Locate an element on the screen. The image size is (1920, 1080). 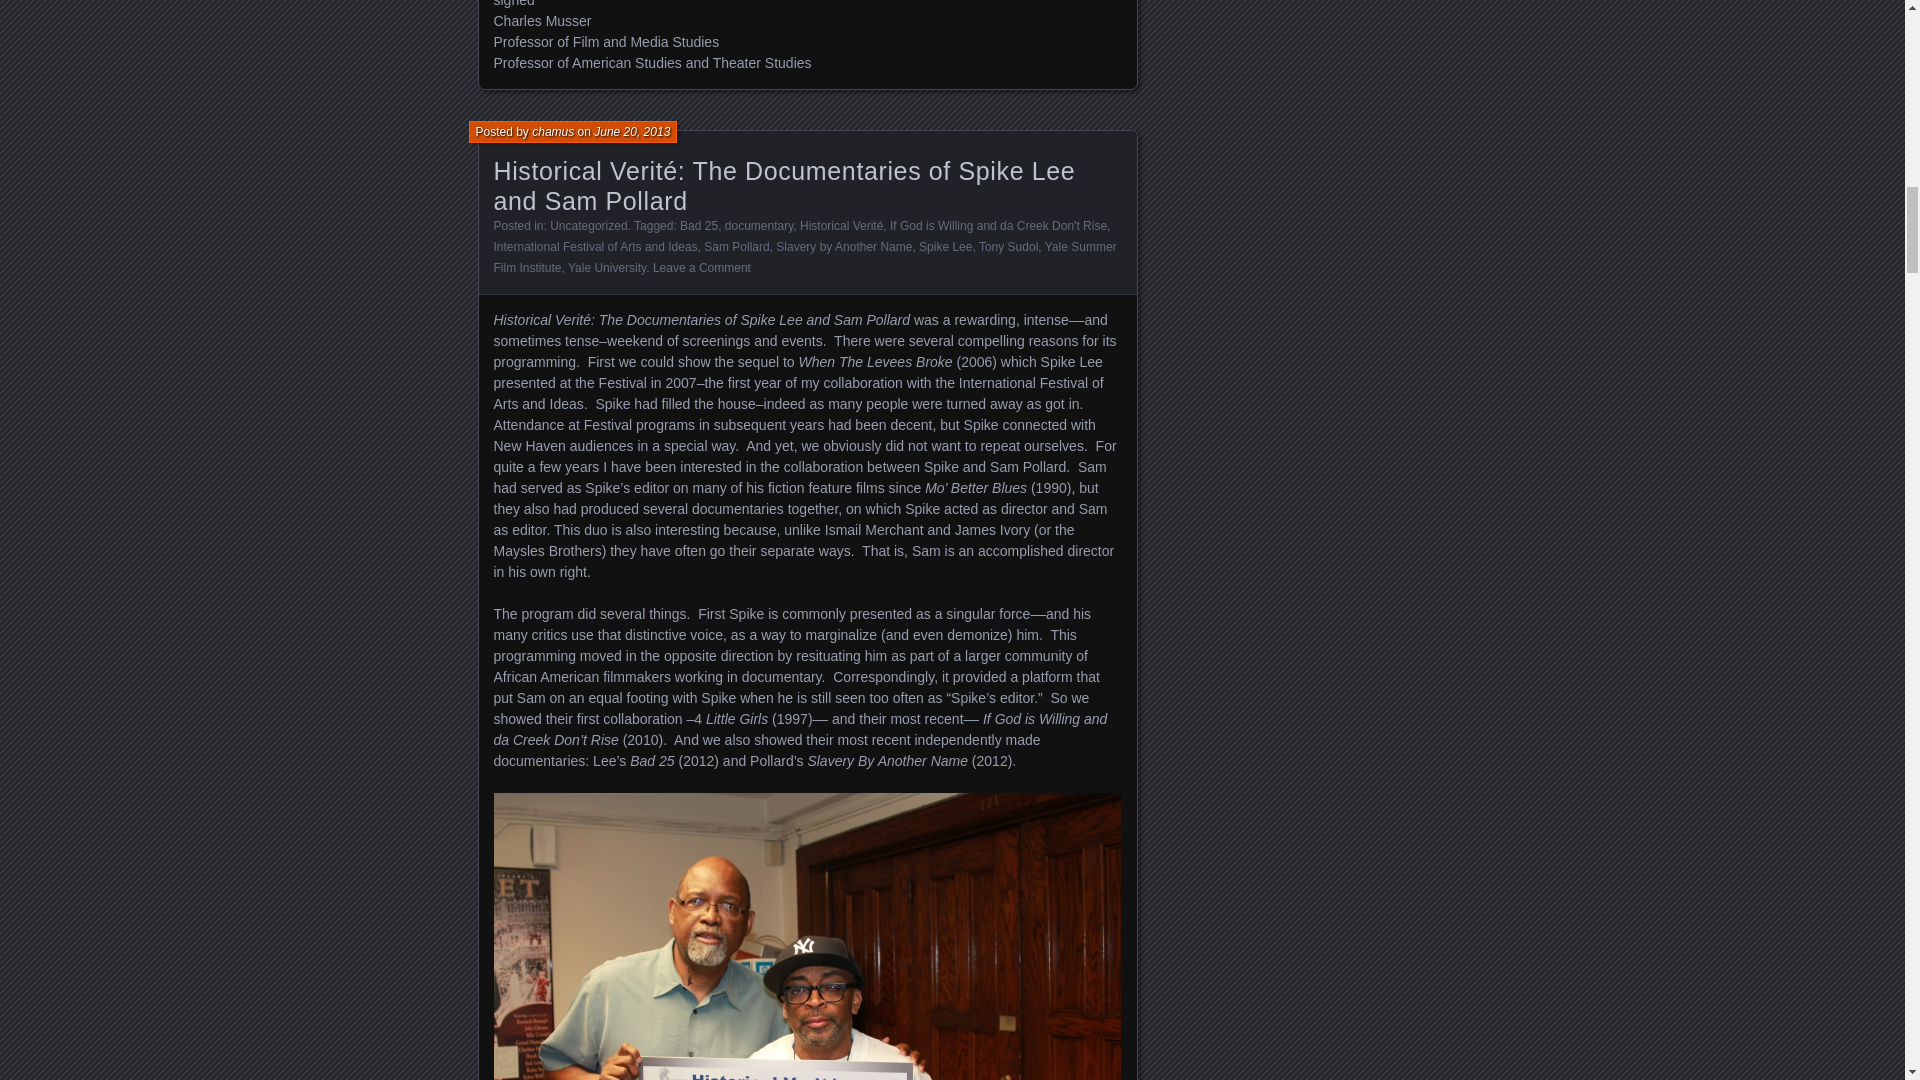
chamus is located at coordinates (552, 132).